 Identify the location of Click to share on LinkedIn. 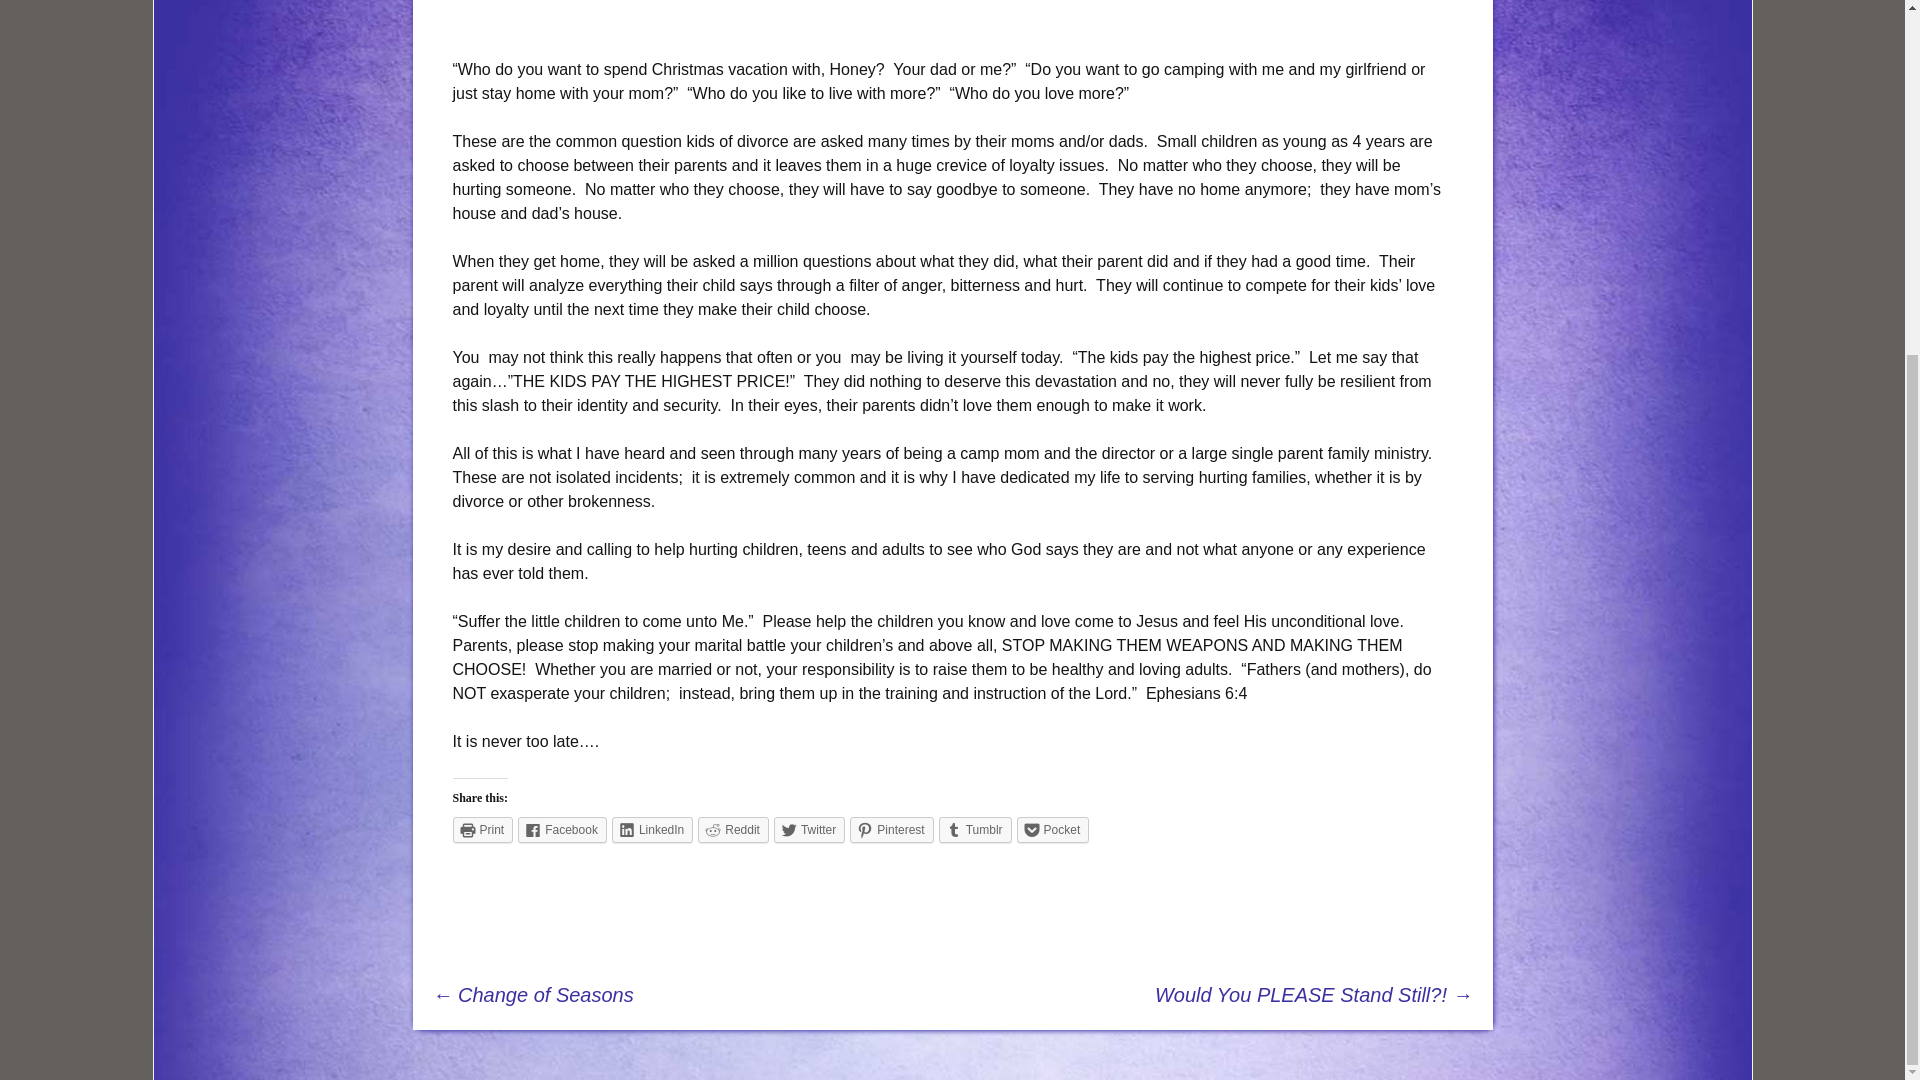
(652, 830).